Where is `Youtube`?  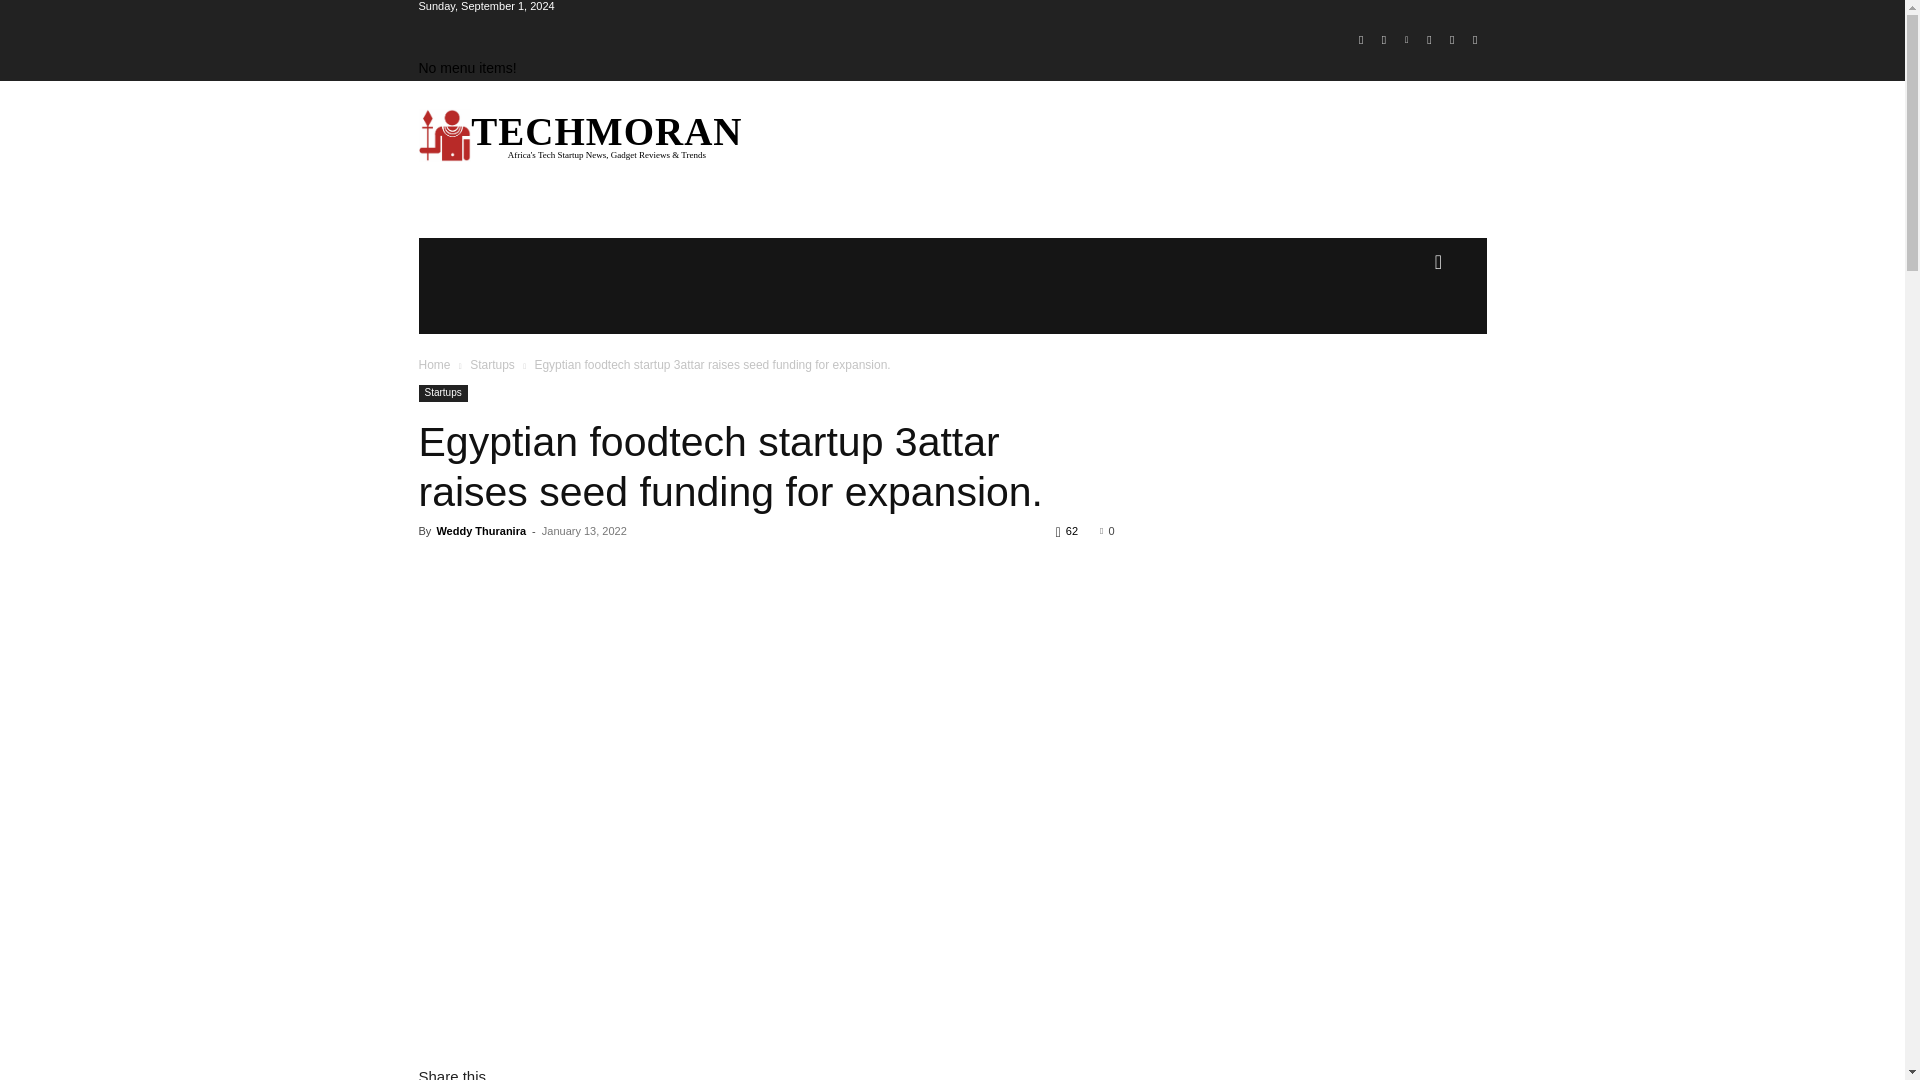 Youtube is located at coordinates (1474, 40).